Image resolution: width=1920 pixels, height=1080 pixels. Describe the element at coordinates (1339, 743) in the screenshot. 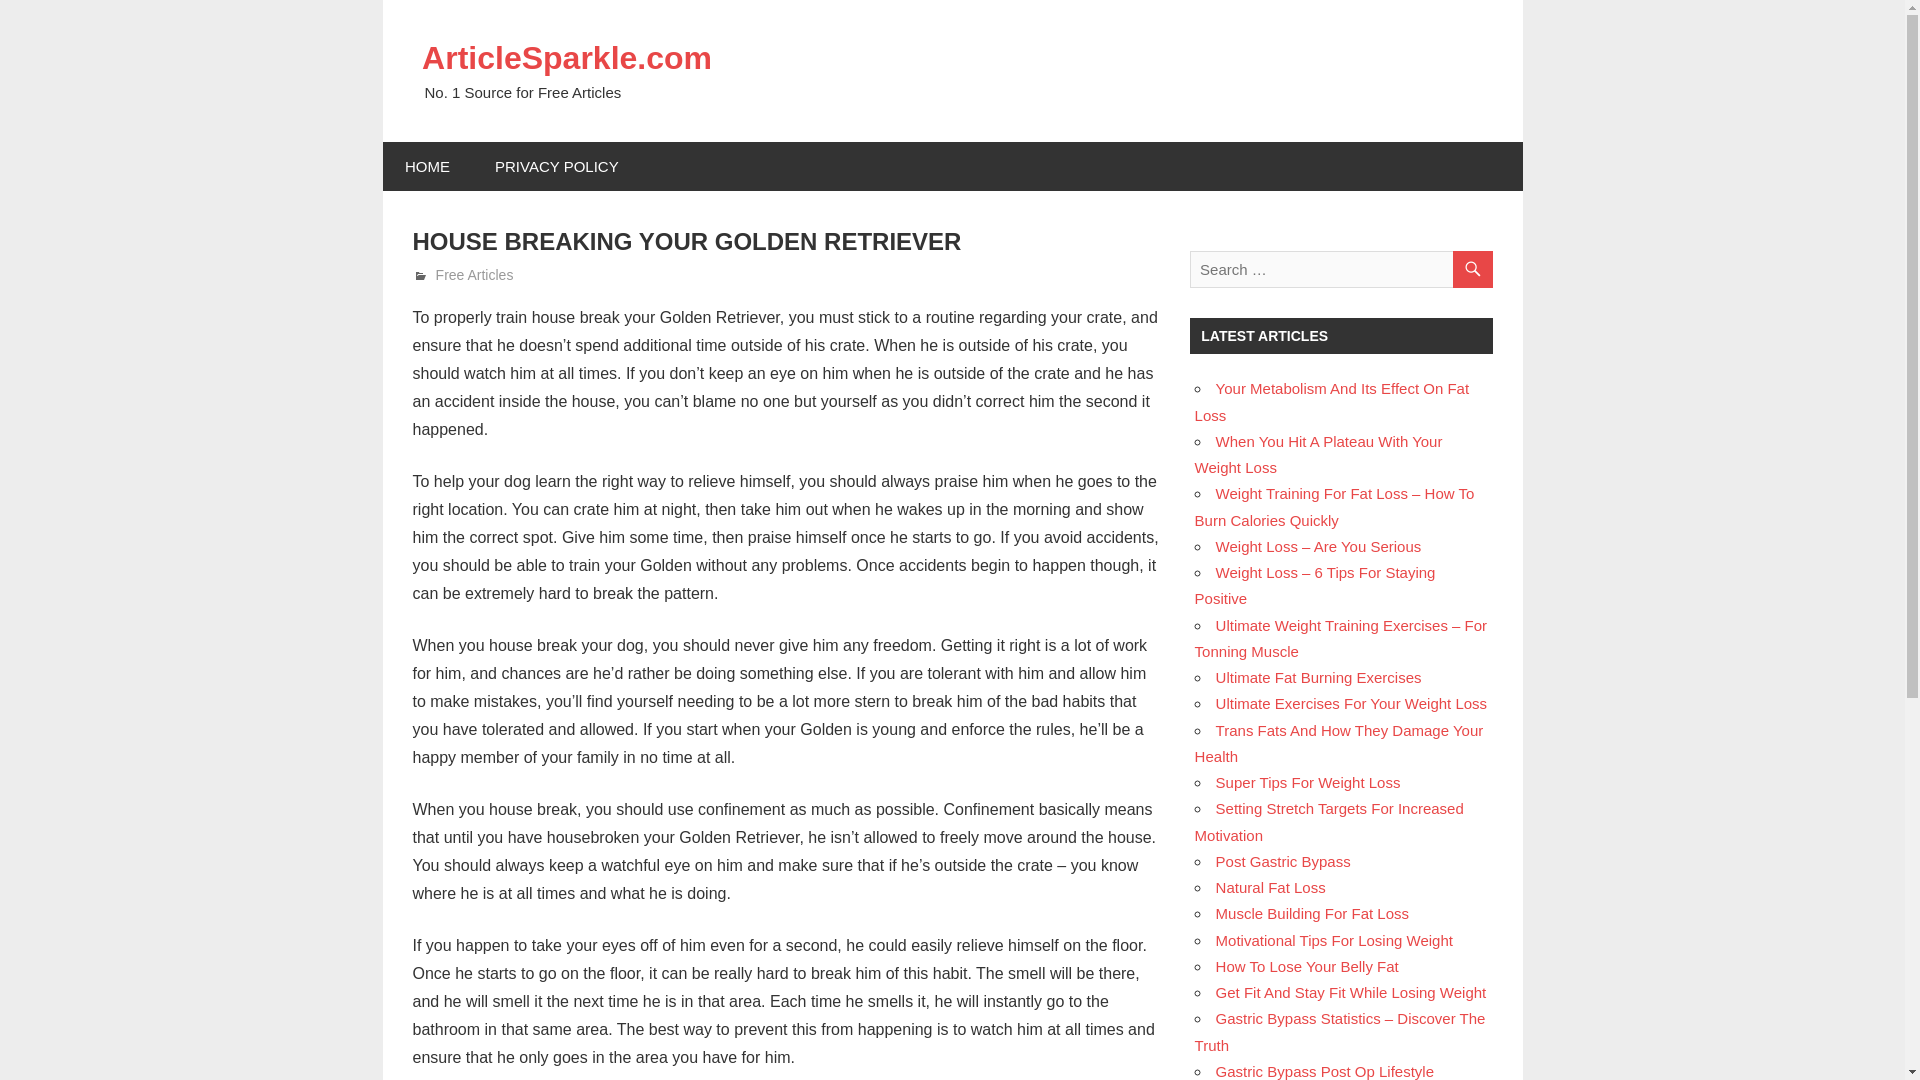

I see `Trans Fats And How They Damage Your Health` at that location.